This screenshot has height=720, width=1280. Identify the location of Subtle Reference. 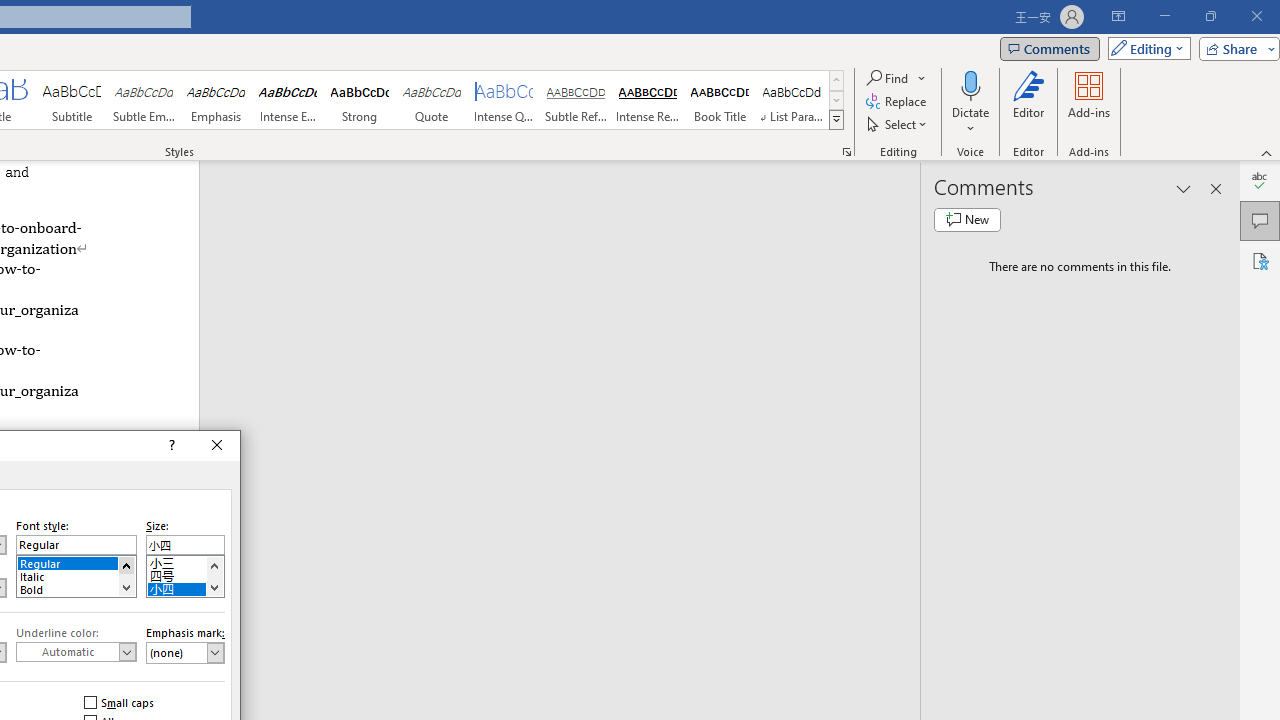
(576, 100).